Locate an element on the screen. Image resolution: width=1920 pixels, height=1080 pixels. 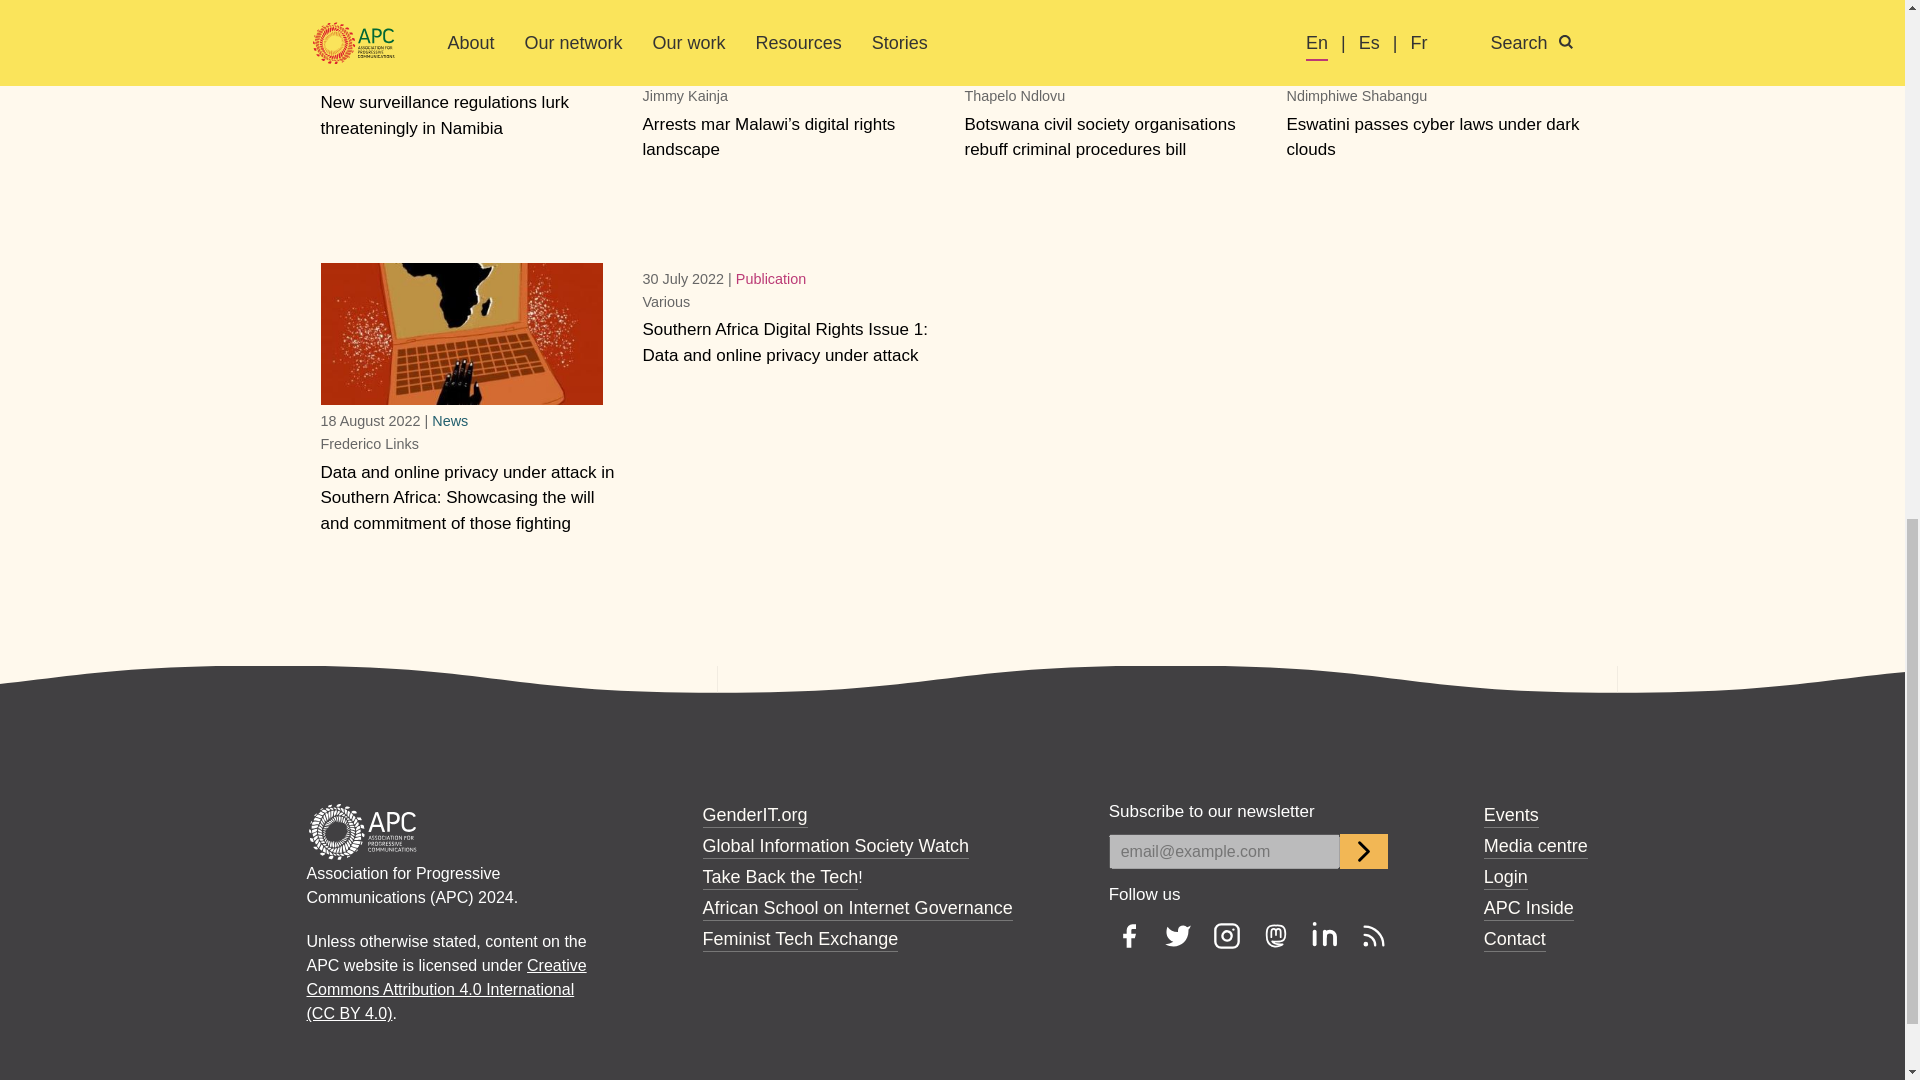
Twitter is located at coordinates (1178, 936).